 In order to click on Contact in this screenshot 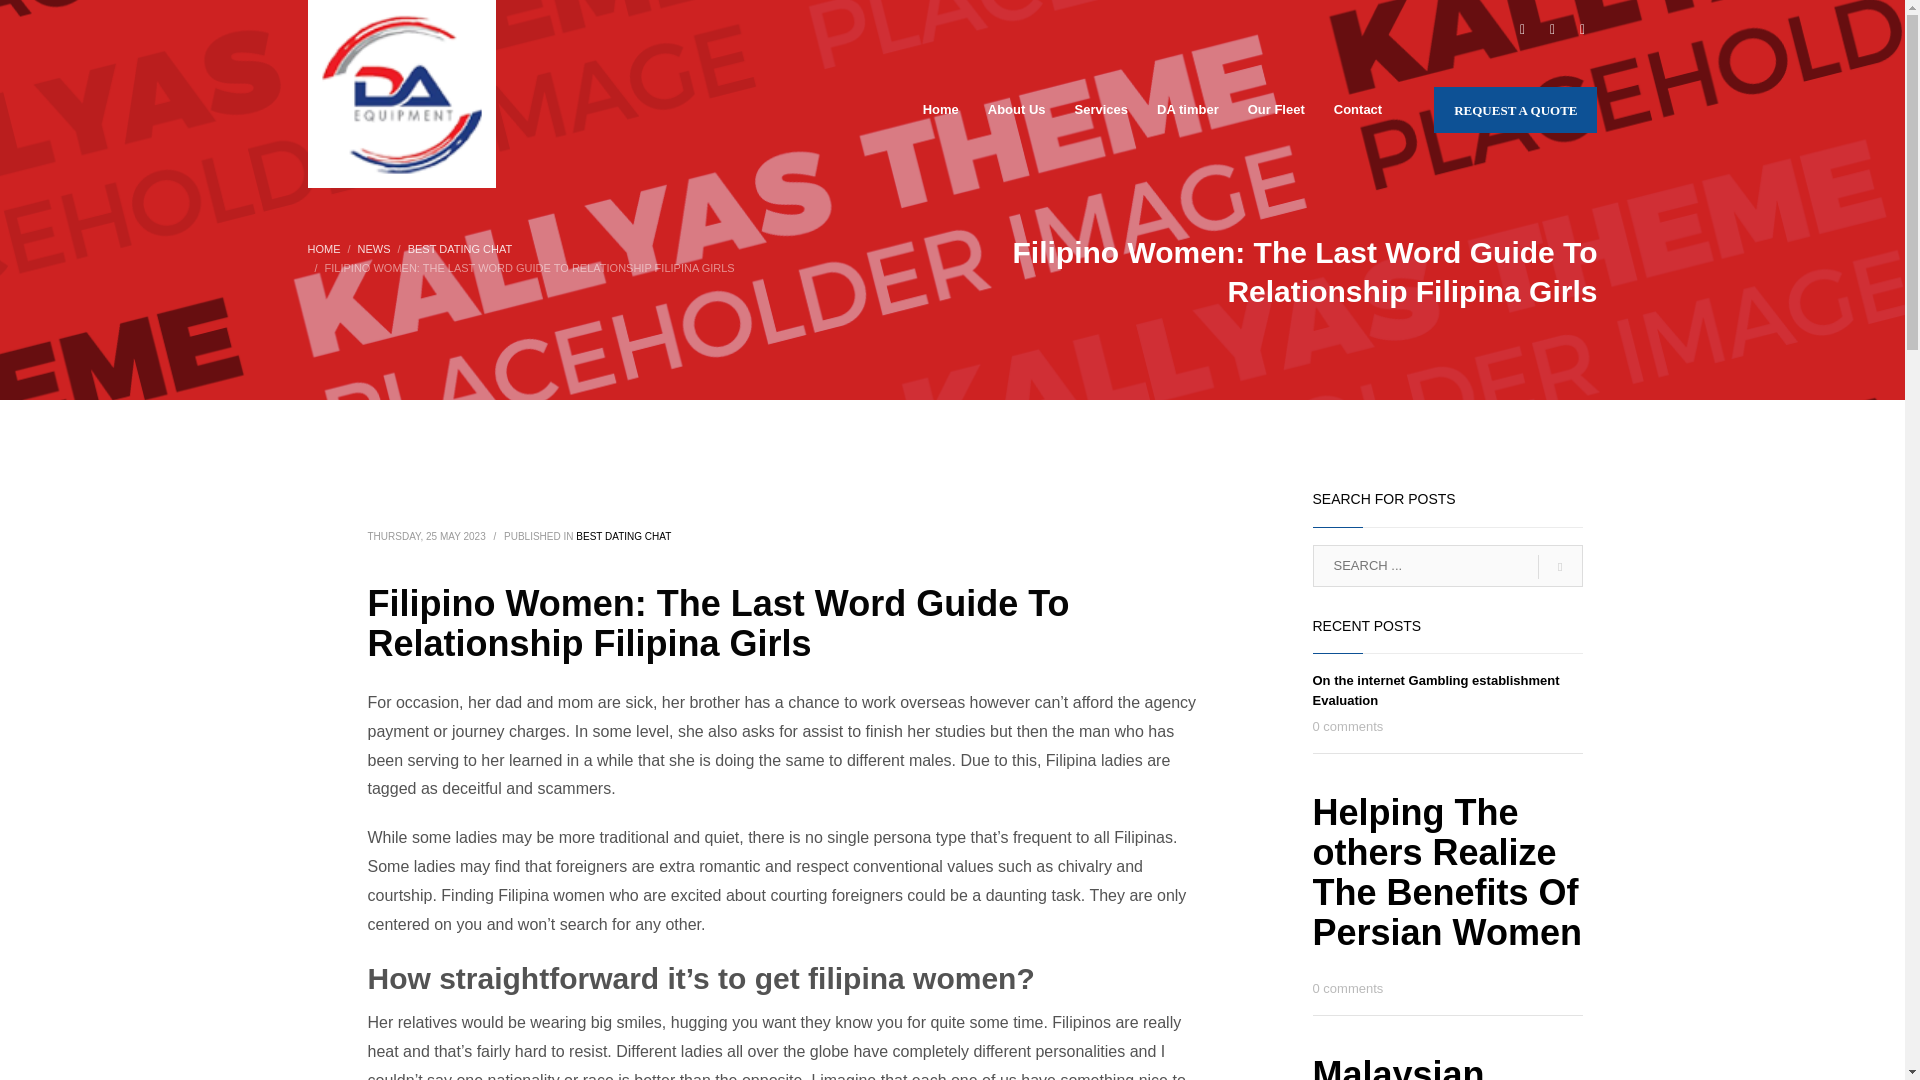, I will do `click(1358, 109)`.